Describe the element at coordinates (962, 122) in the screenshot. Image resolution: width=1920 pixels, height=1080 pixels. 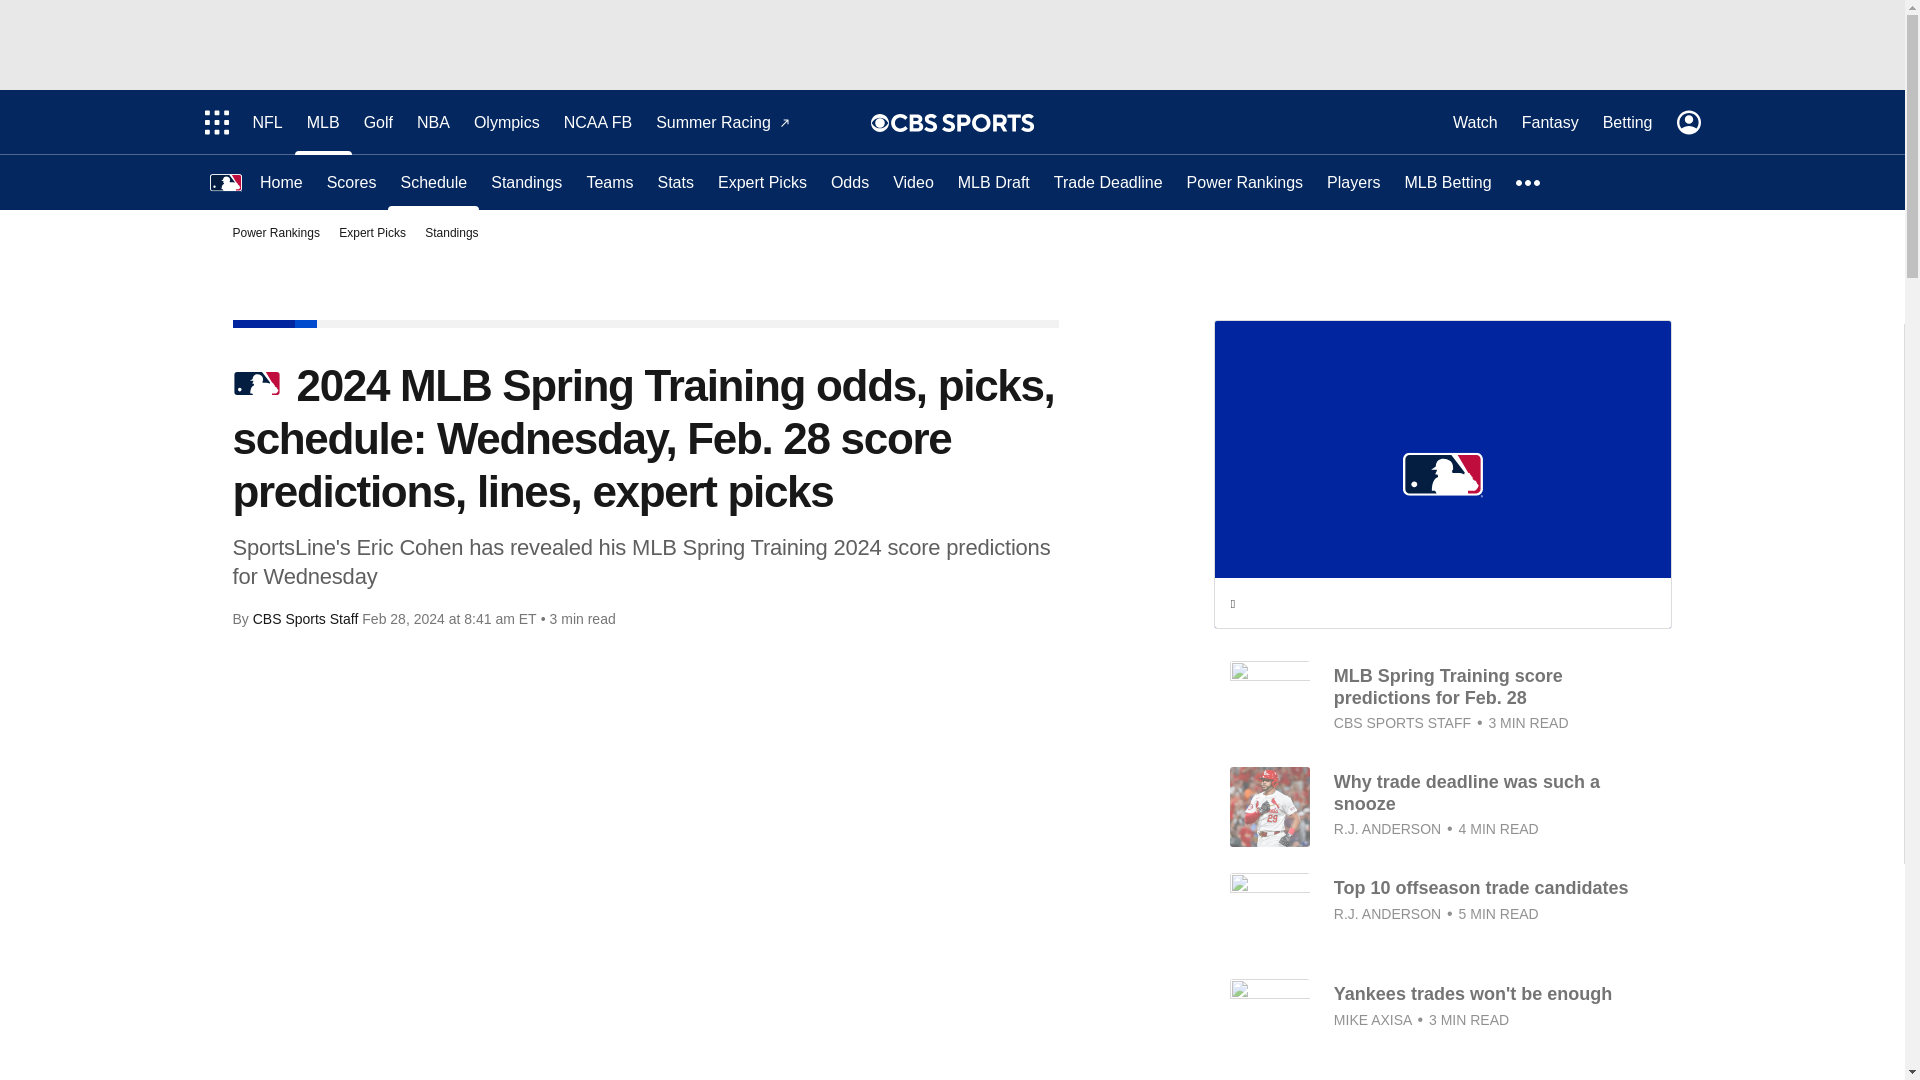
I see `CBS Logo` at that location.